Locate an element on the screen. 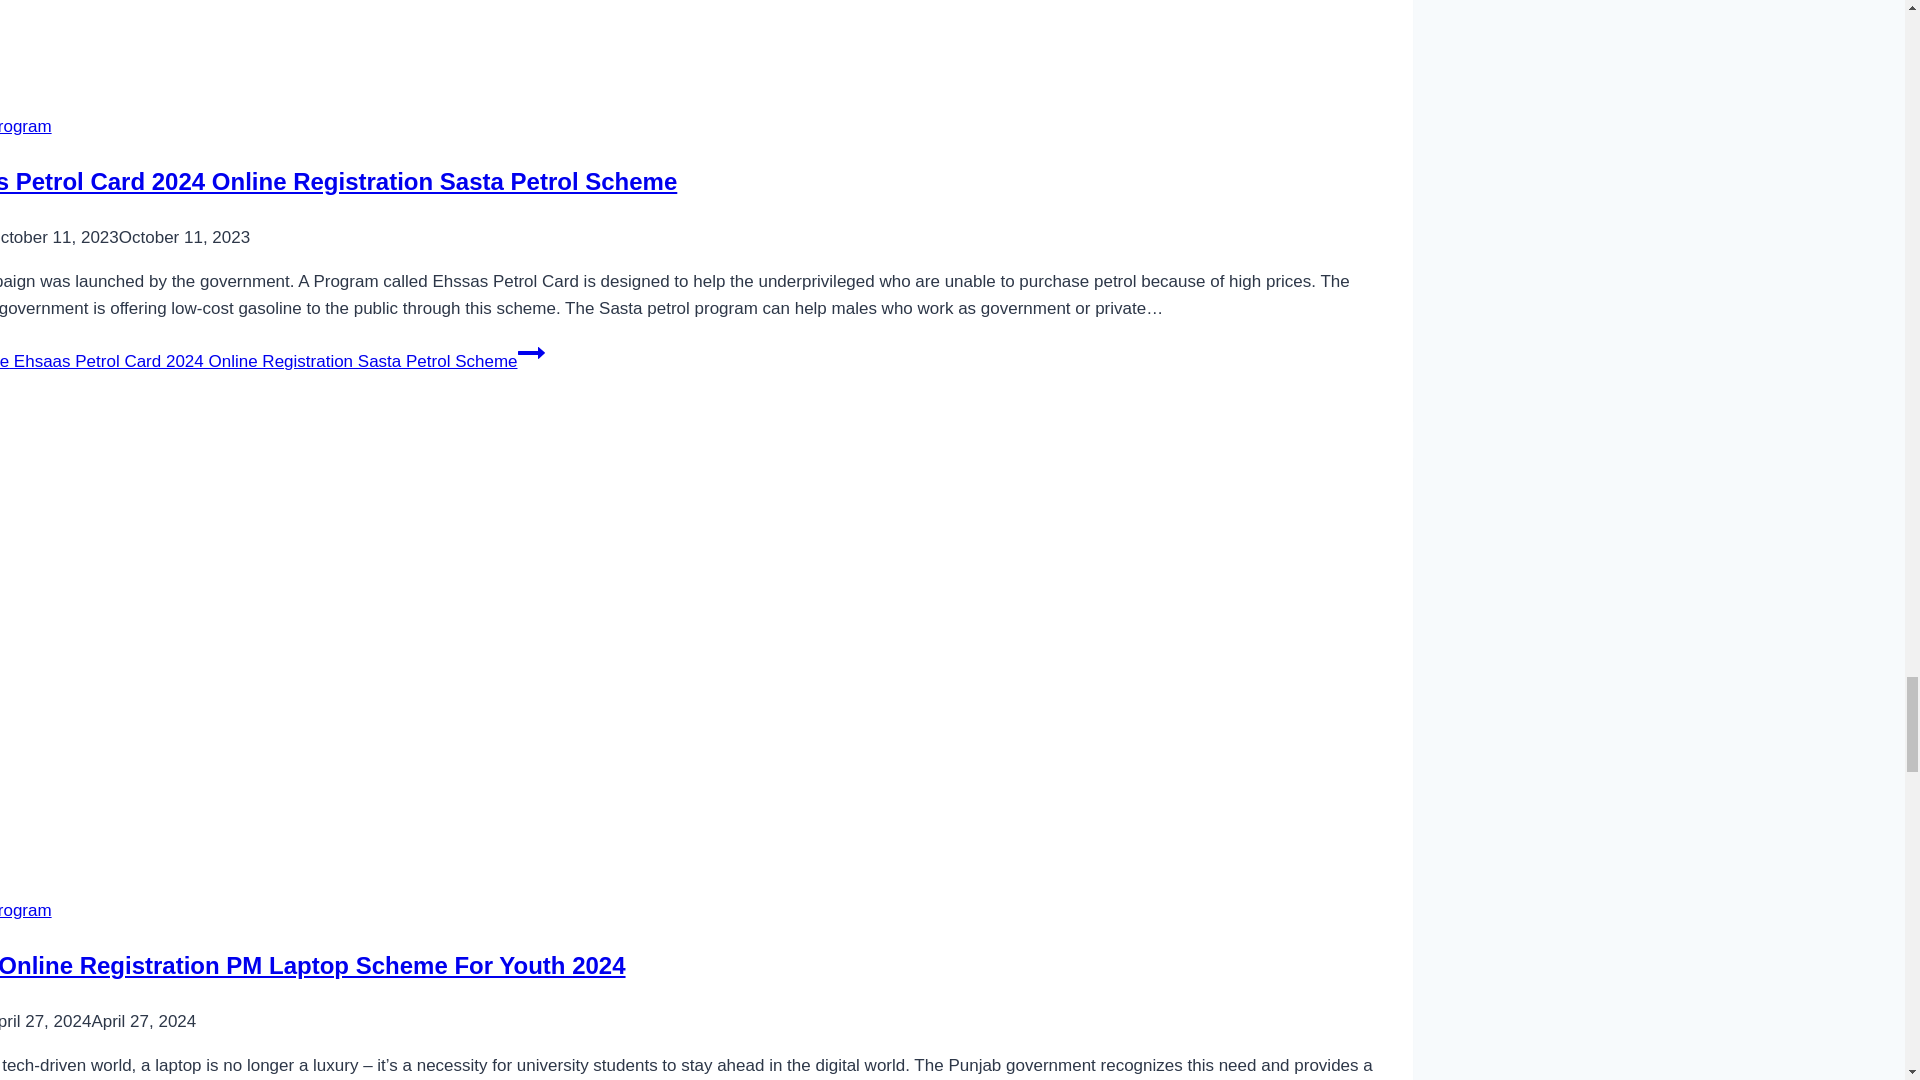 The width and height of the screenshot is (1920, 1080). Continue is located at coordinates (532, 353).